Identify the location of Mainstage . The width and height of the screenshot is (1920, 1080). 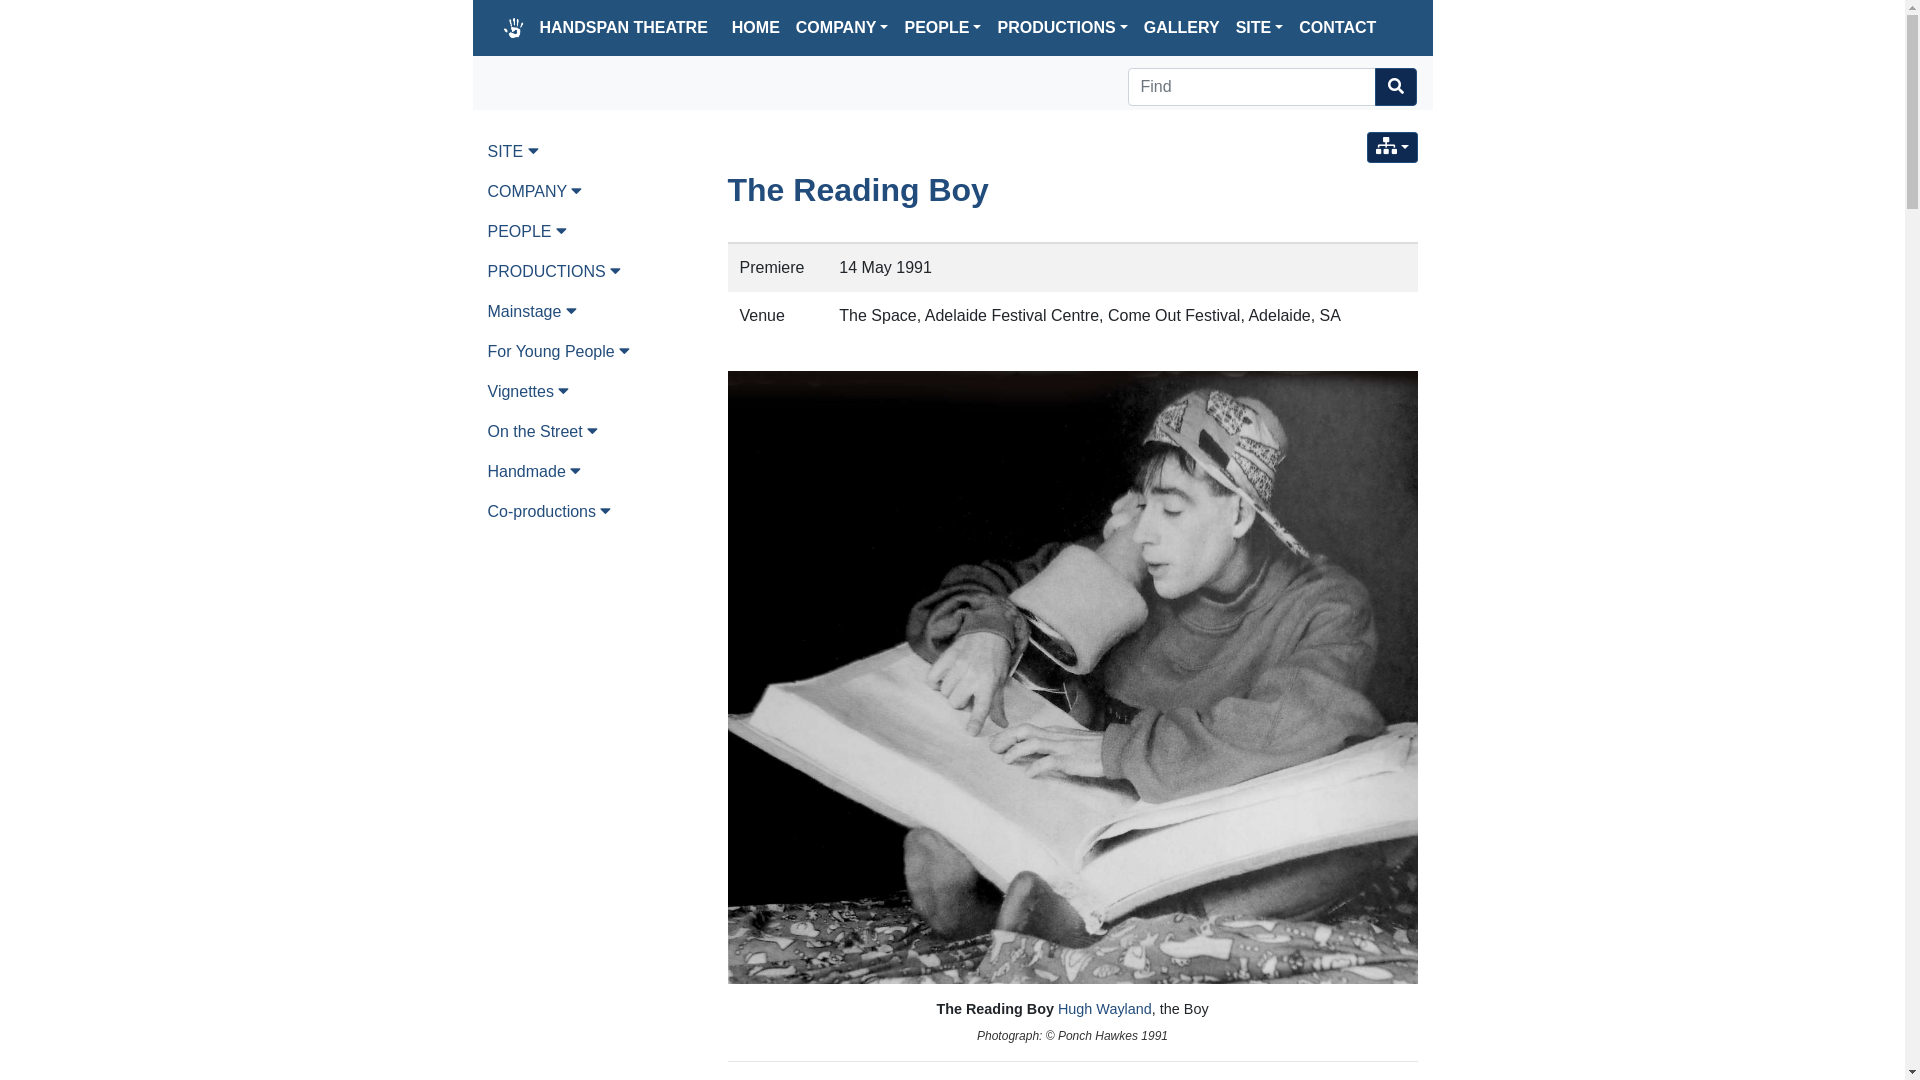
(593, 312).